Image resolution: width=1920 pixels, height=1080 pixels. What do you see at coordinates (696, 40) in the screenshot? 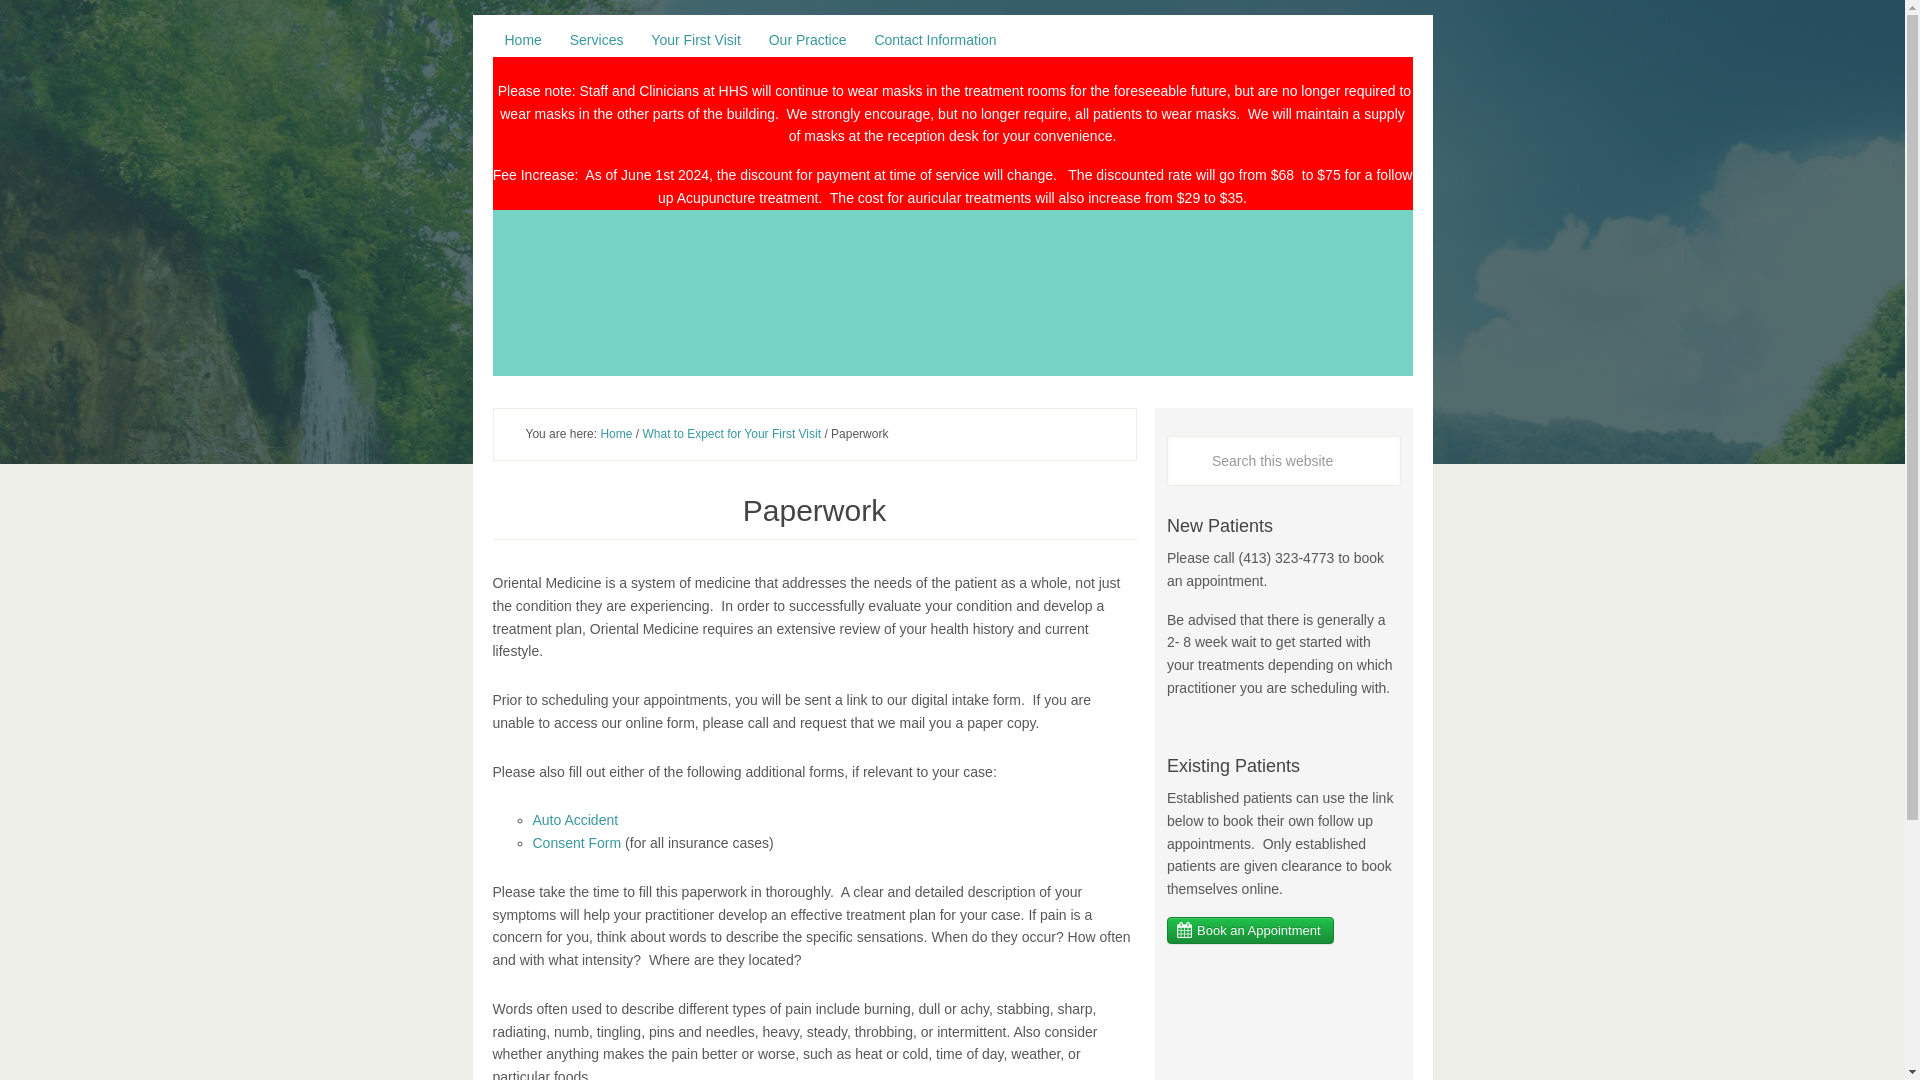
I see `Your First Visit` at bounding box center [696, 40].